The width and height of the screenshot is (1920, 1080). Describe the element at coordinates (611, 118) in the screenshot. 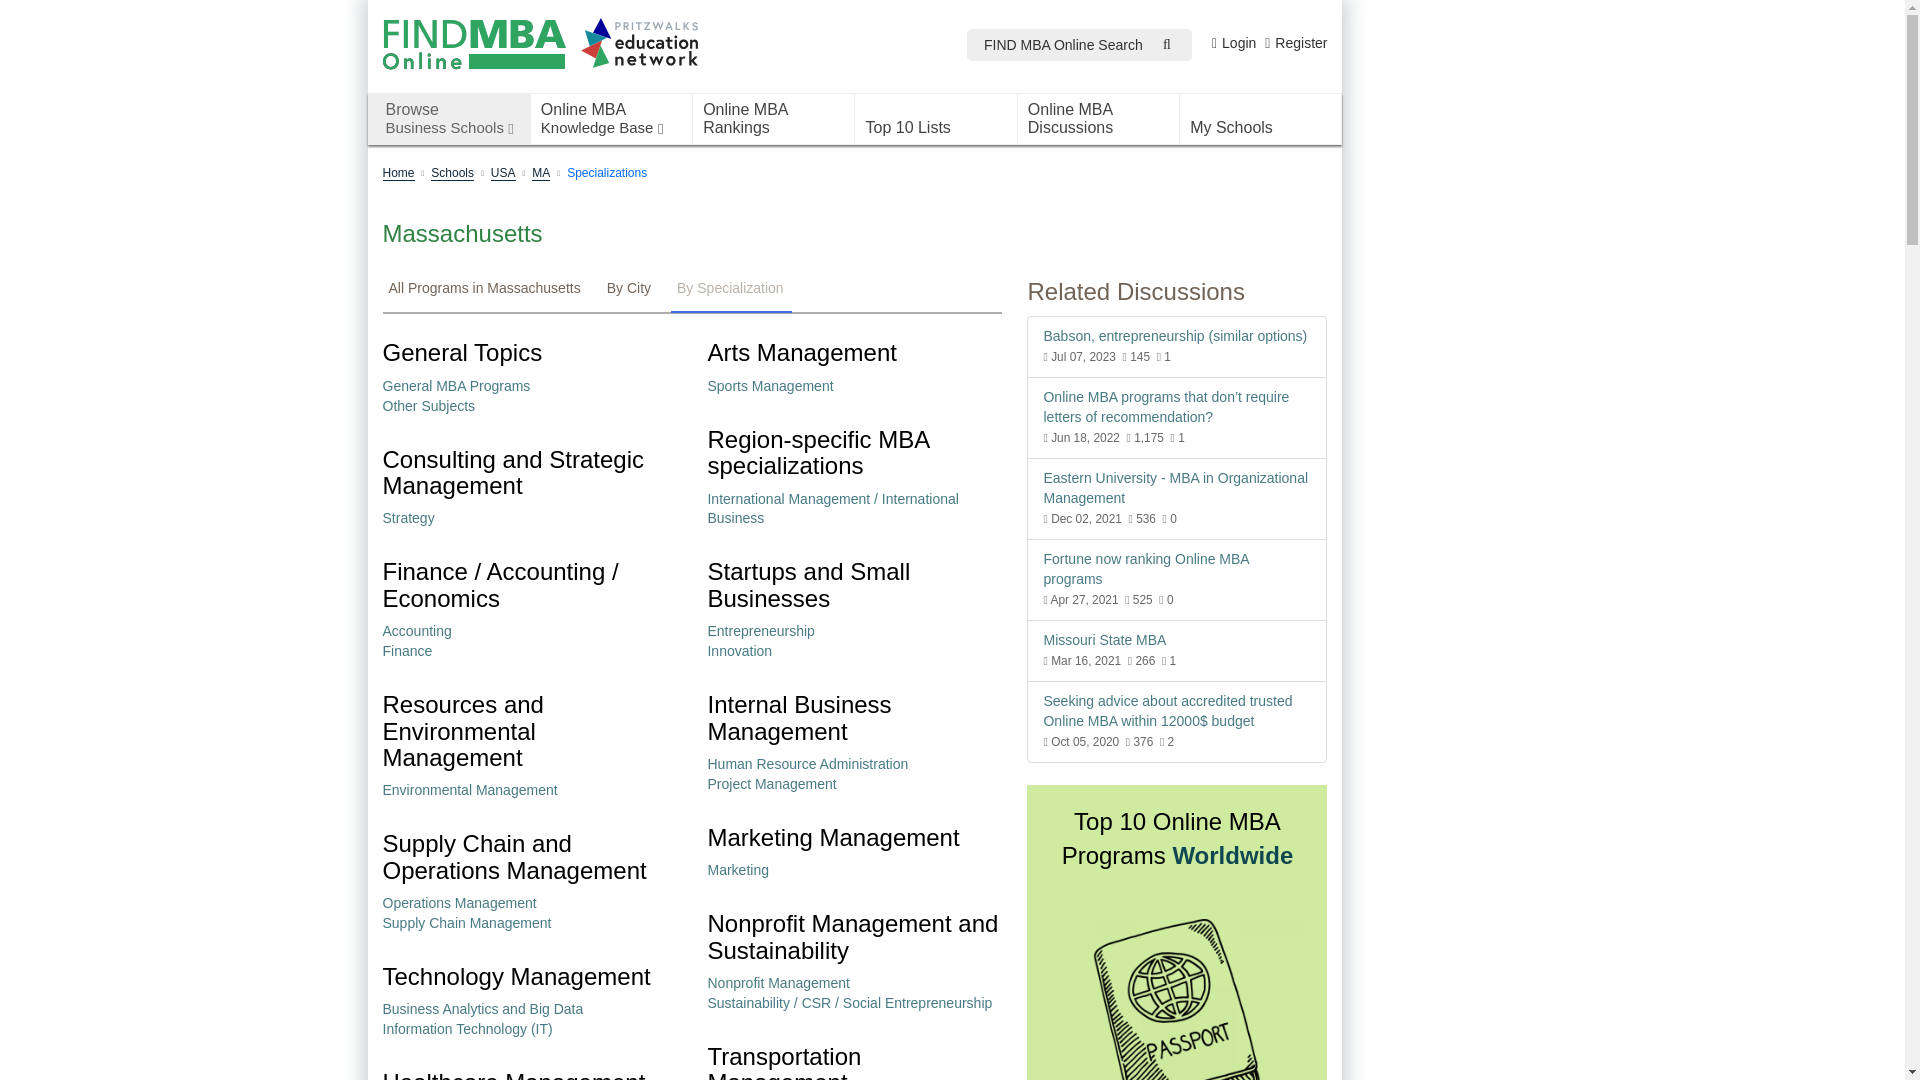

I see `Register` at that location.